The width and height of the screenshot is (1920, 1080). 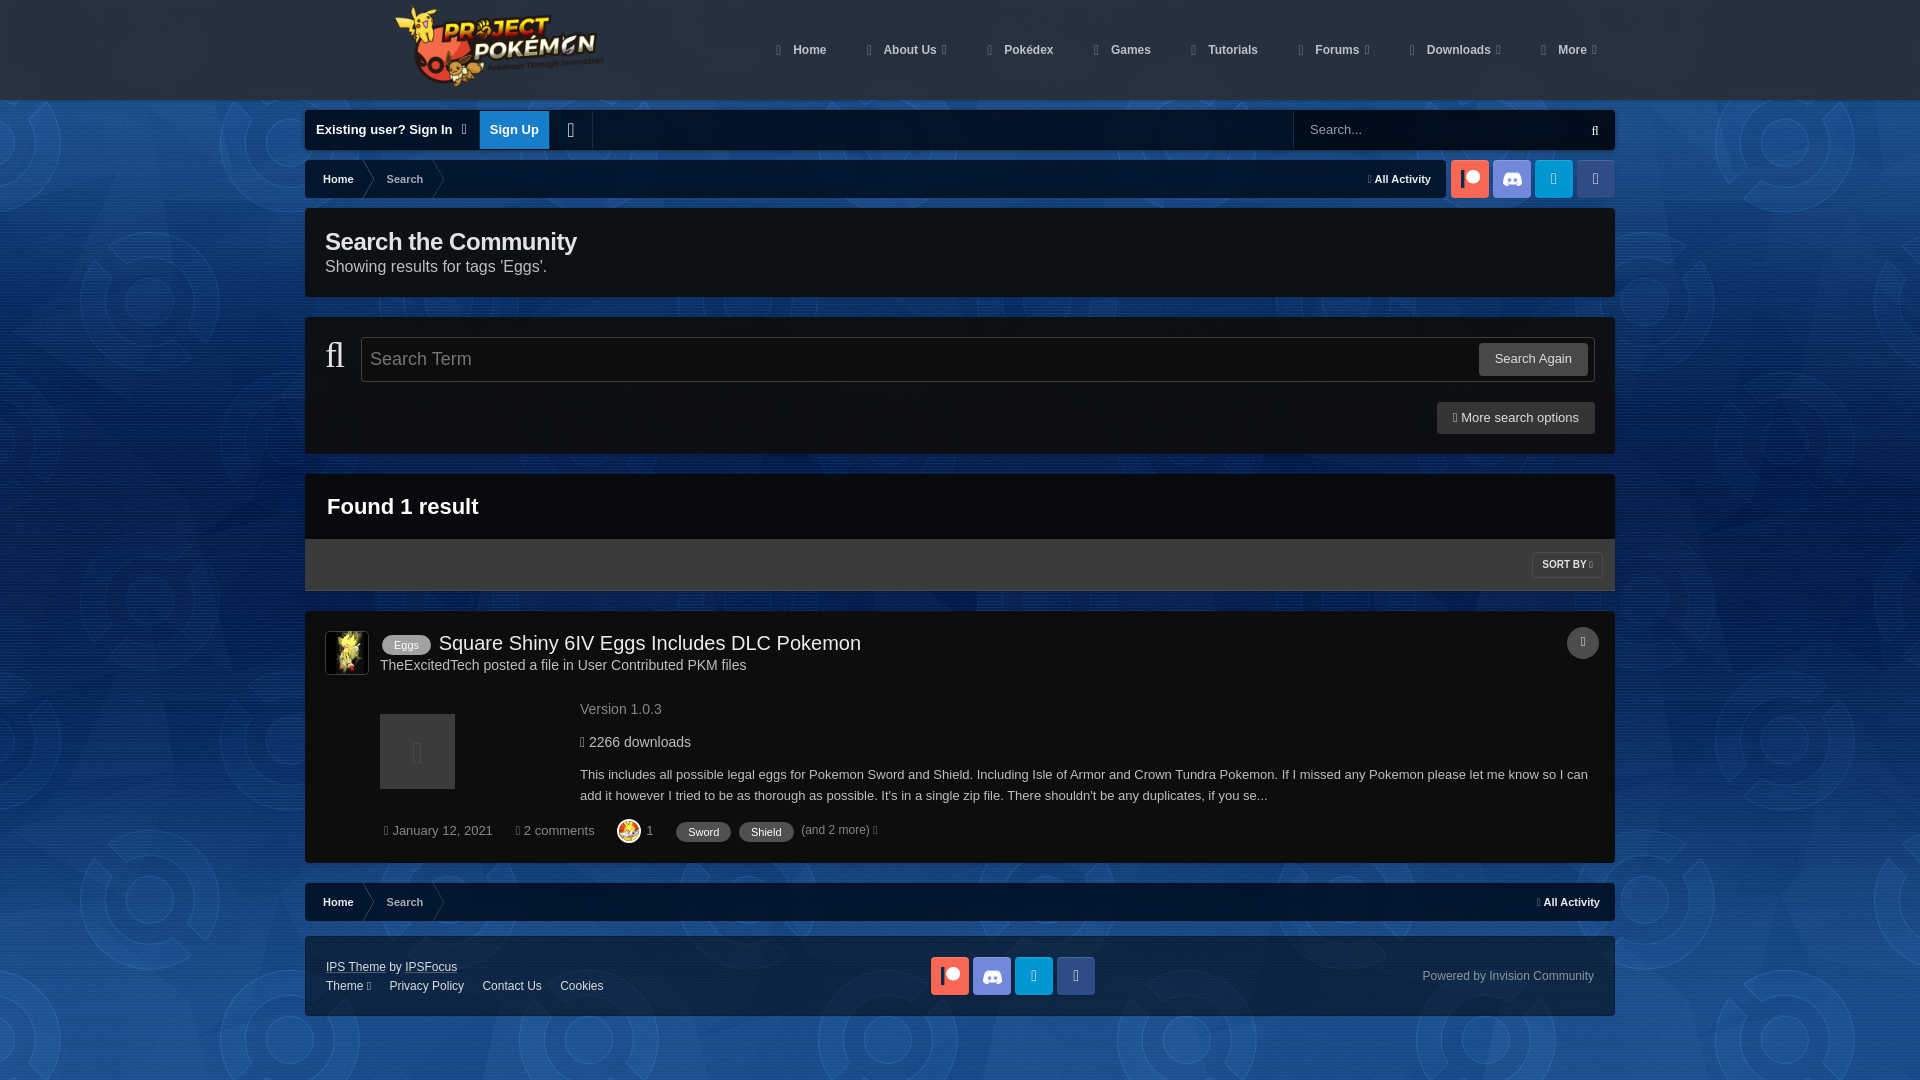 What do you see at coordinates (1508, 975) in the screenshot?
I see `Invision Community` at bounding box center [1508, 975].